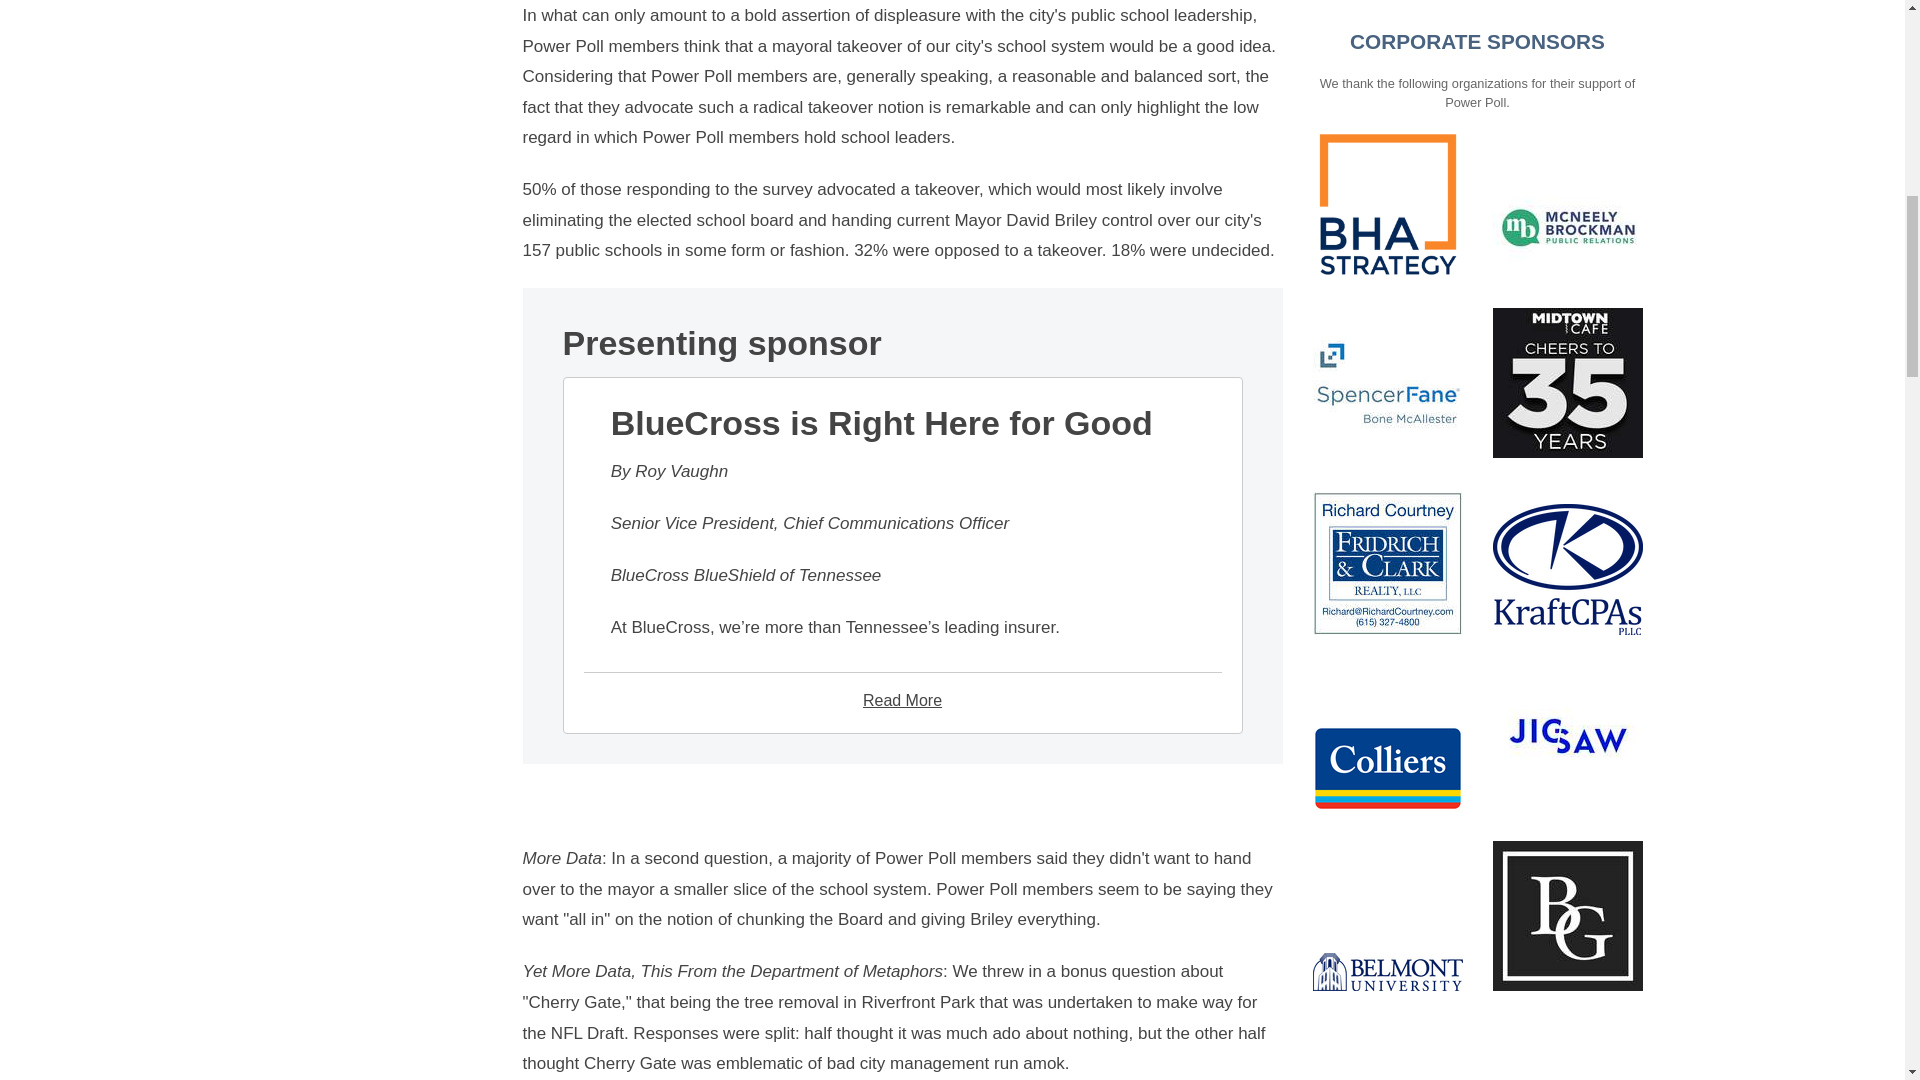  What do you see at coordinates (1566, 78) in the screenshot?
I see `Midtown Cafe Logo` at bounding box center [1566, 78].